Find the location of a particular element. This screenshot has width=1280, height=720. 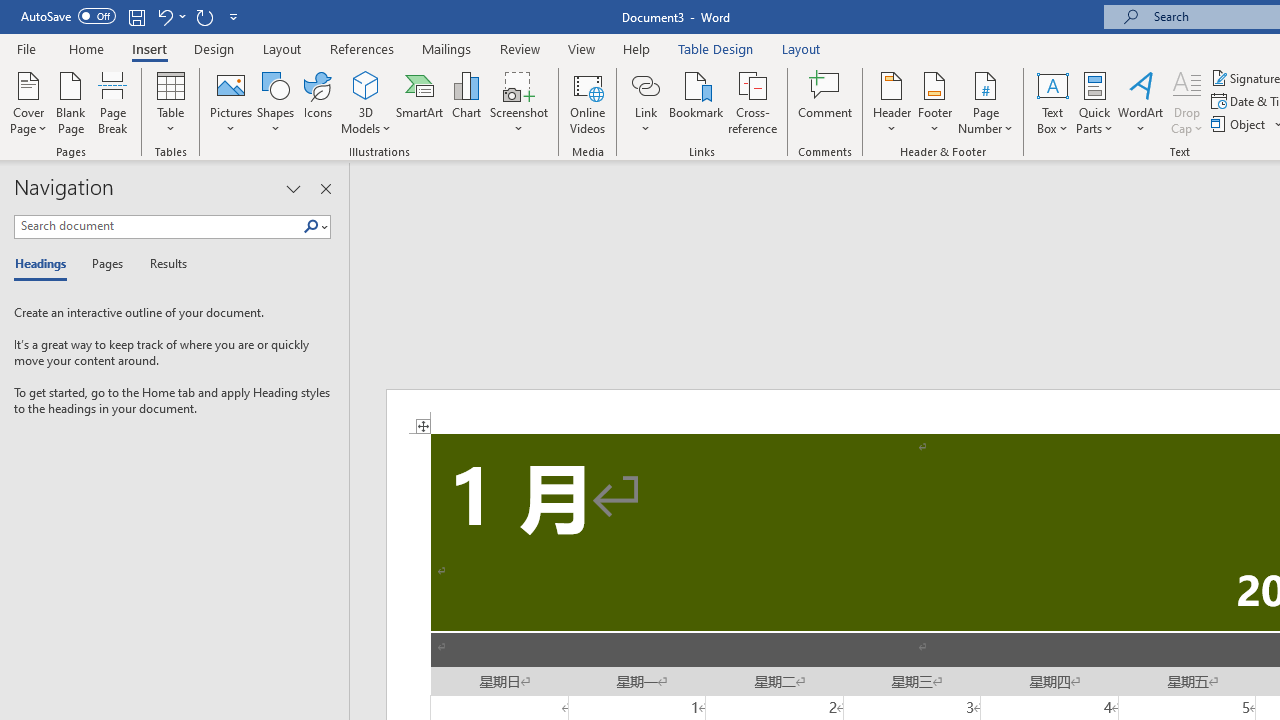

Table Design is located at coordinates (716, 48).